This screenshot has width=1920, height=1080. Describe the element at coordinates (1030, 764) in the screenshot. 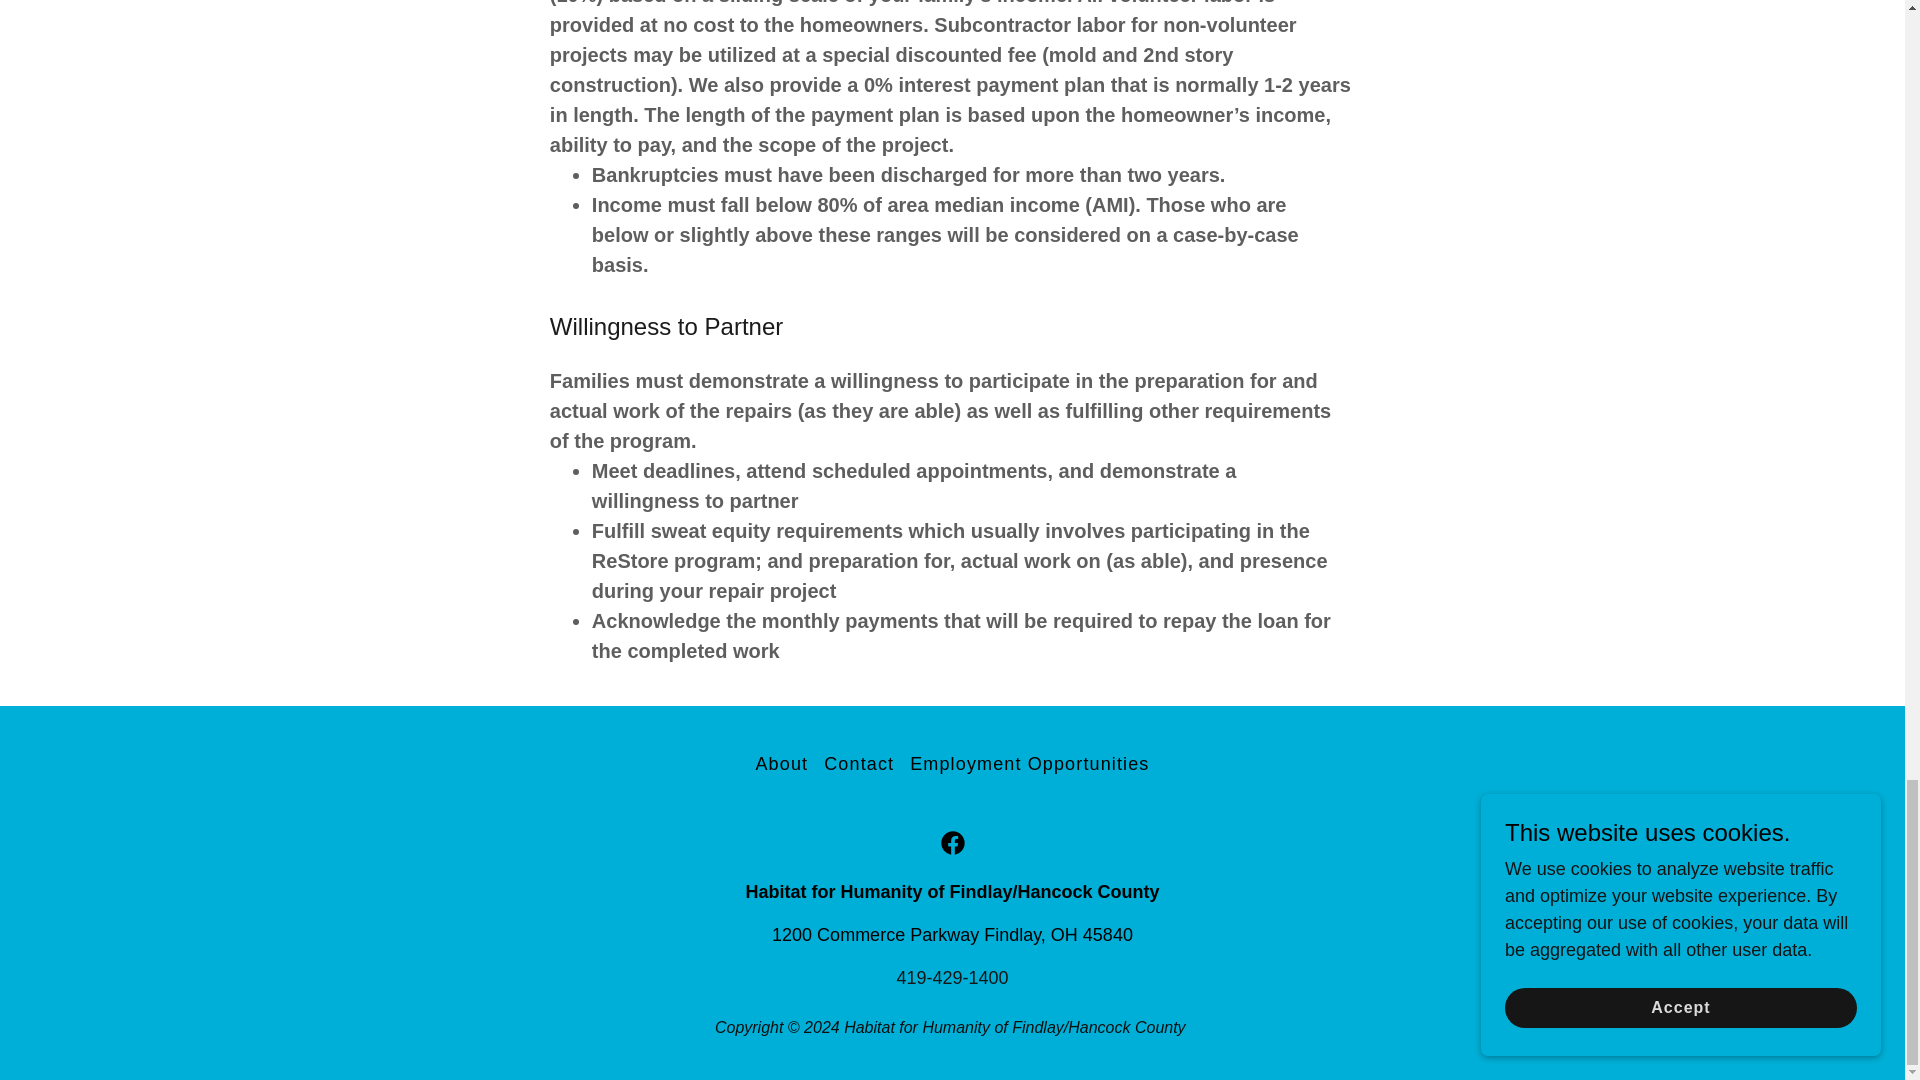

I see `Employment Opportunities` at that location.